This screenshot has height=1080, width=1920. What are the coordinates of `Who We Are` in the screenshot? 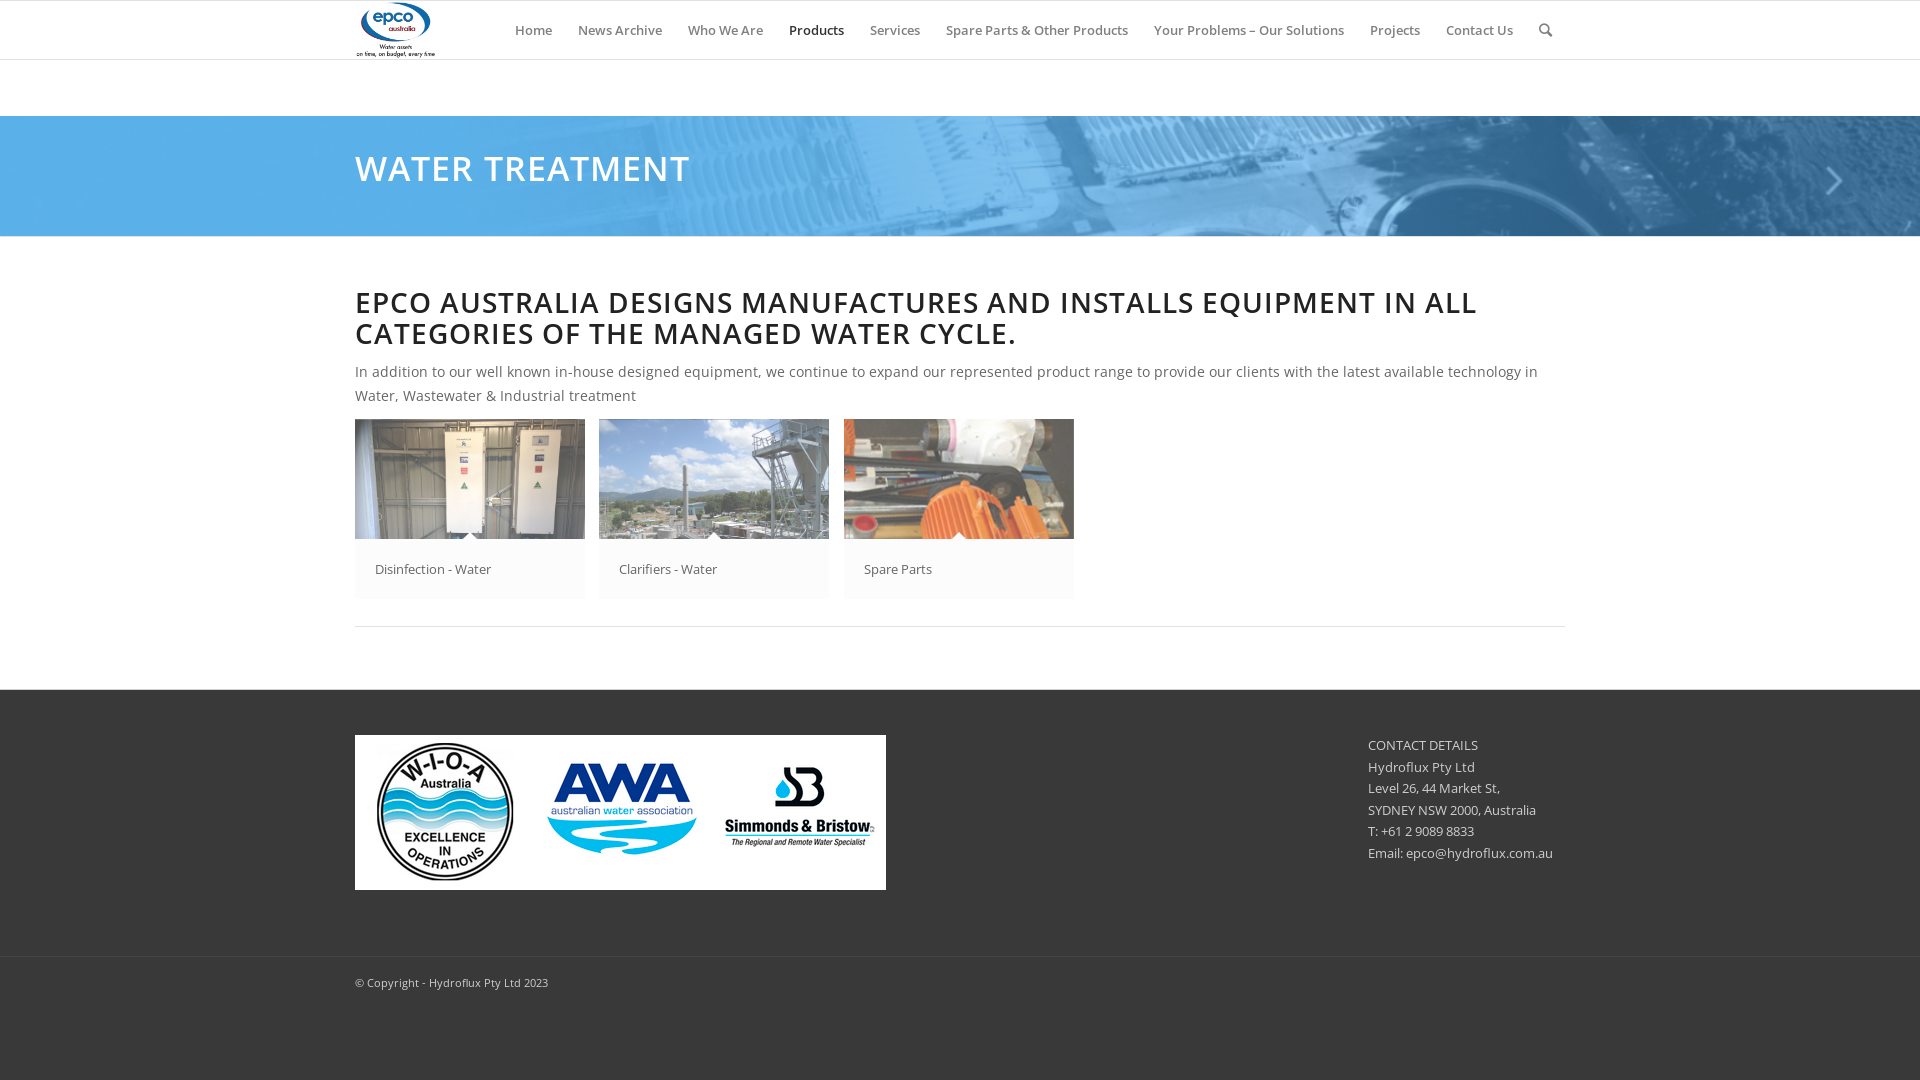 It's located at (726, 30).